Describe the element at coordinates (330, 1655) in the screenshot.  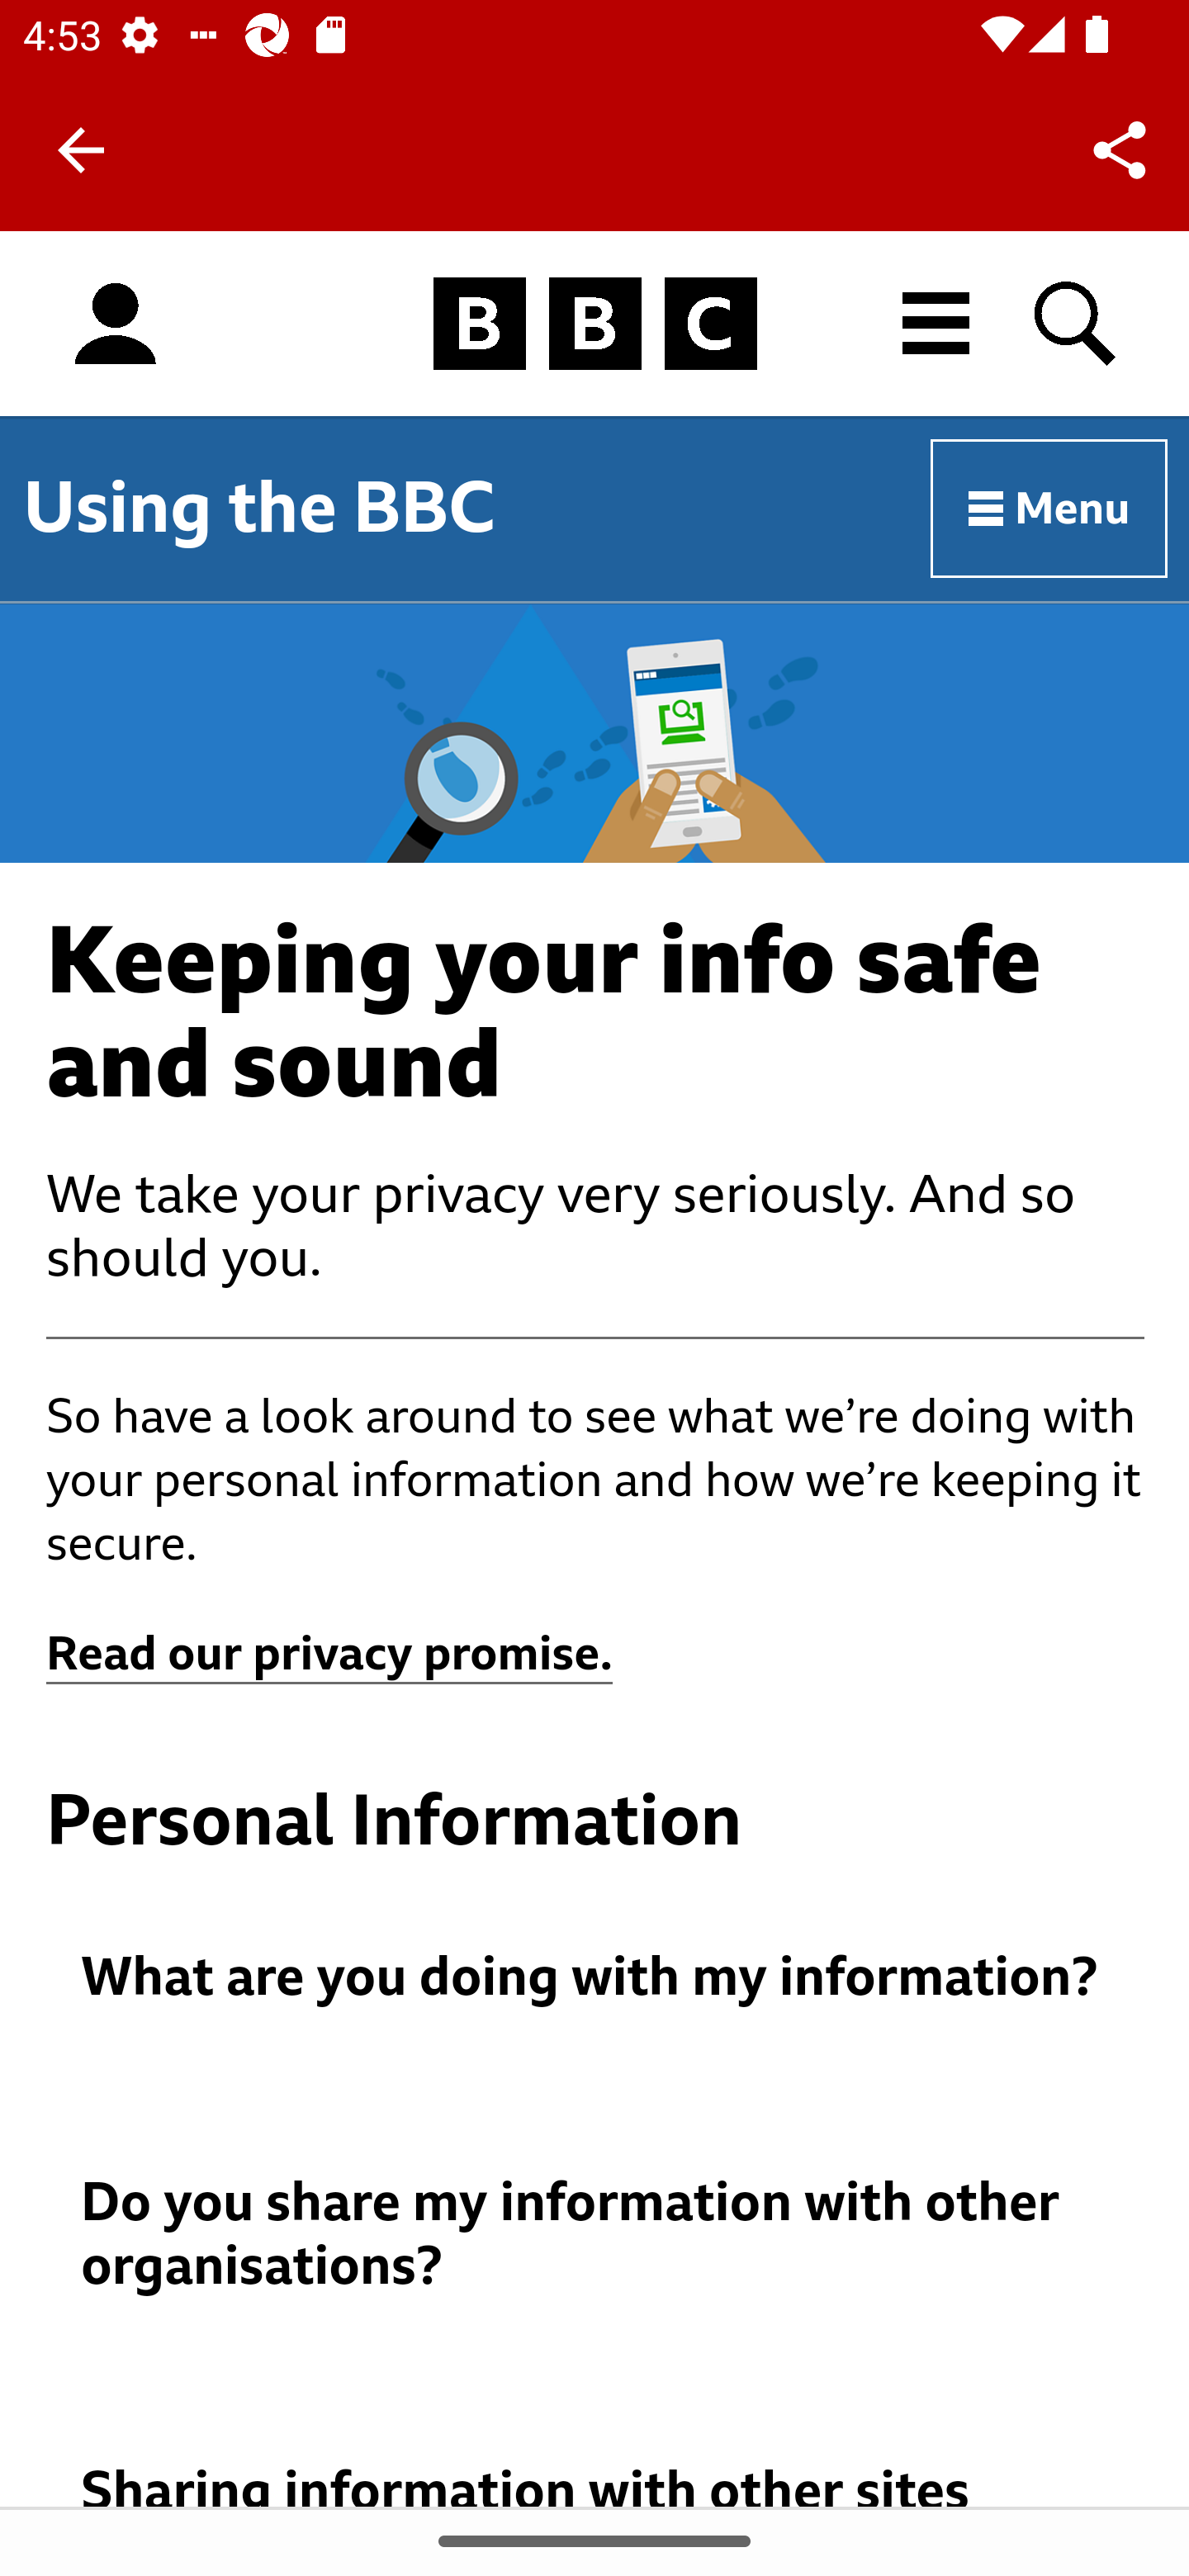
I see `Read our privacy promise.` at that location.